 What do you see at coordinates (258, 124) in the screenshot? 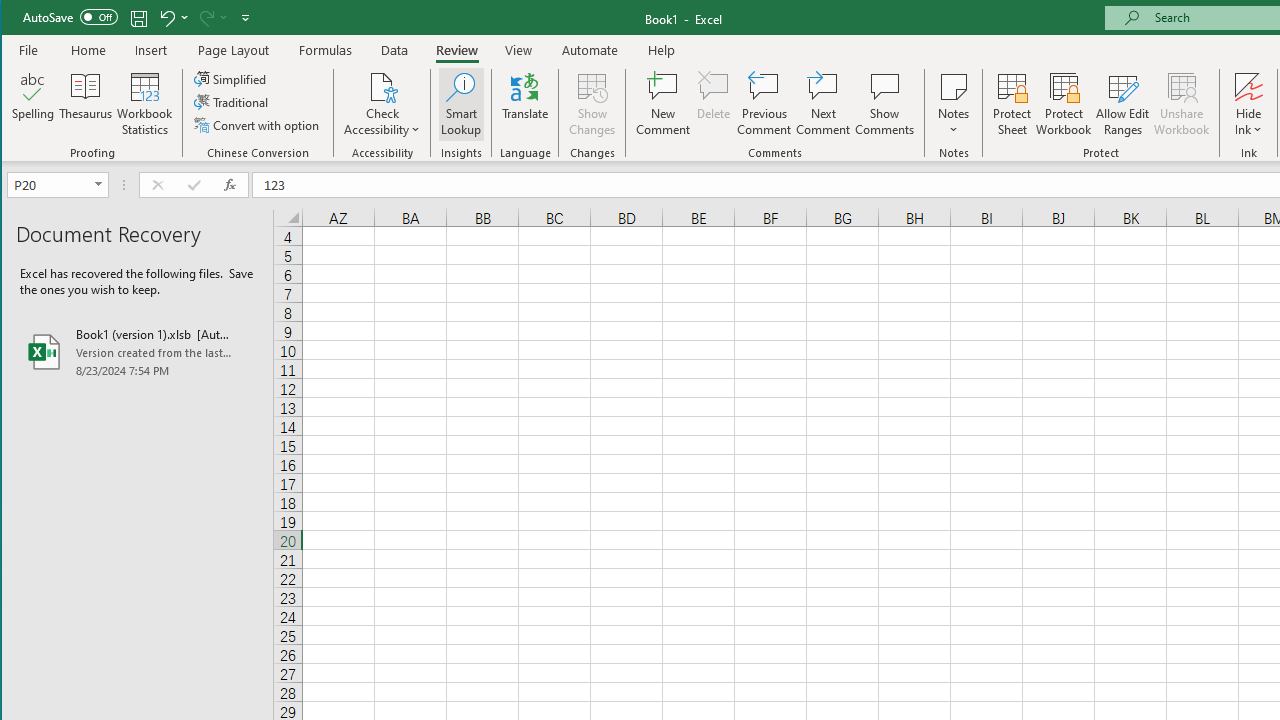
I see `Convert with option` at bounding box center [258, 124].